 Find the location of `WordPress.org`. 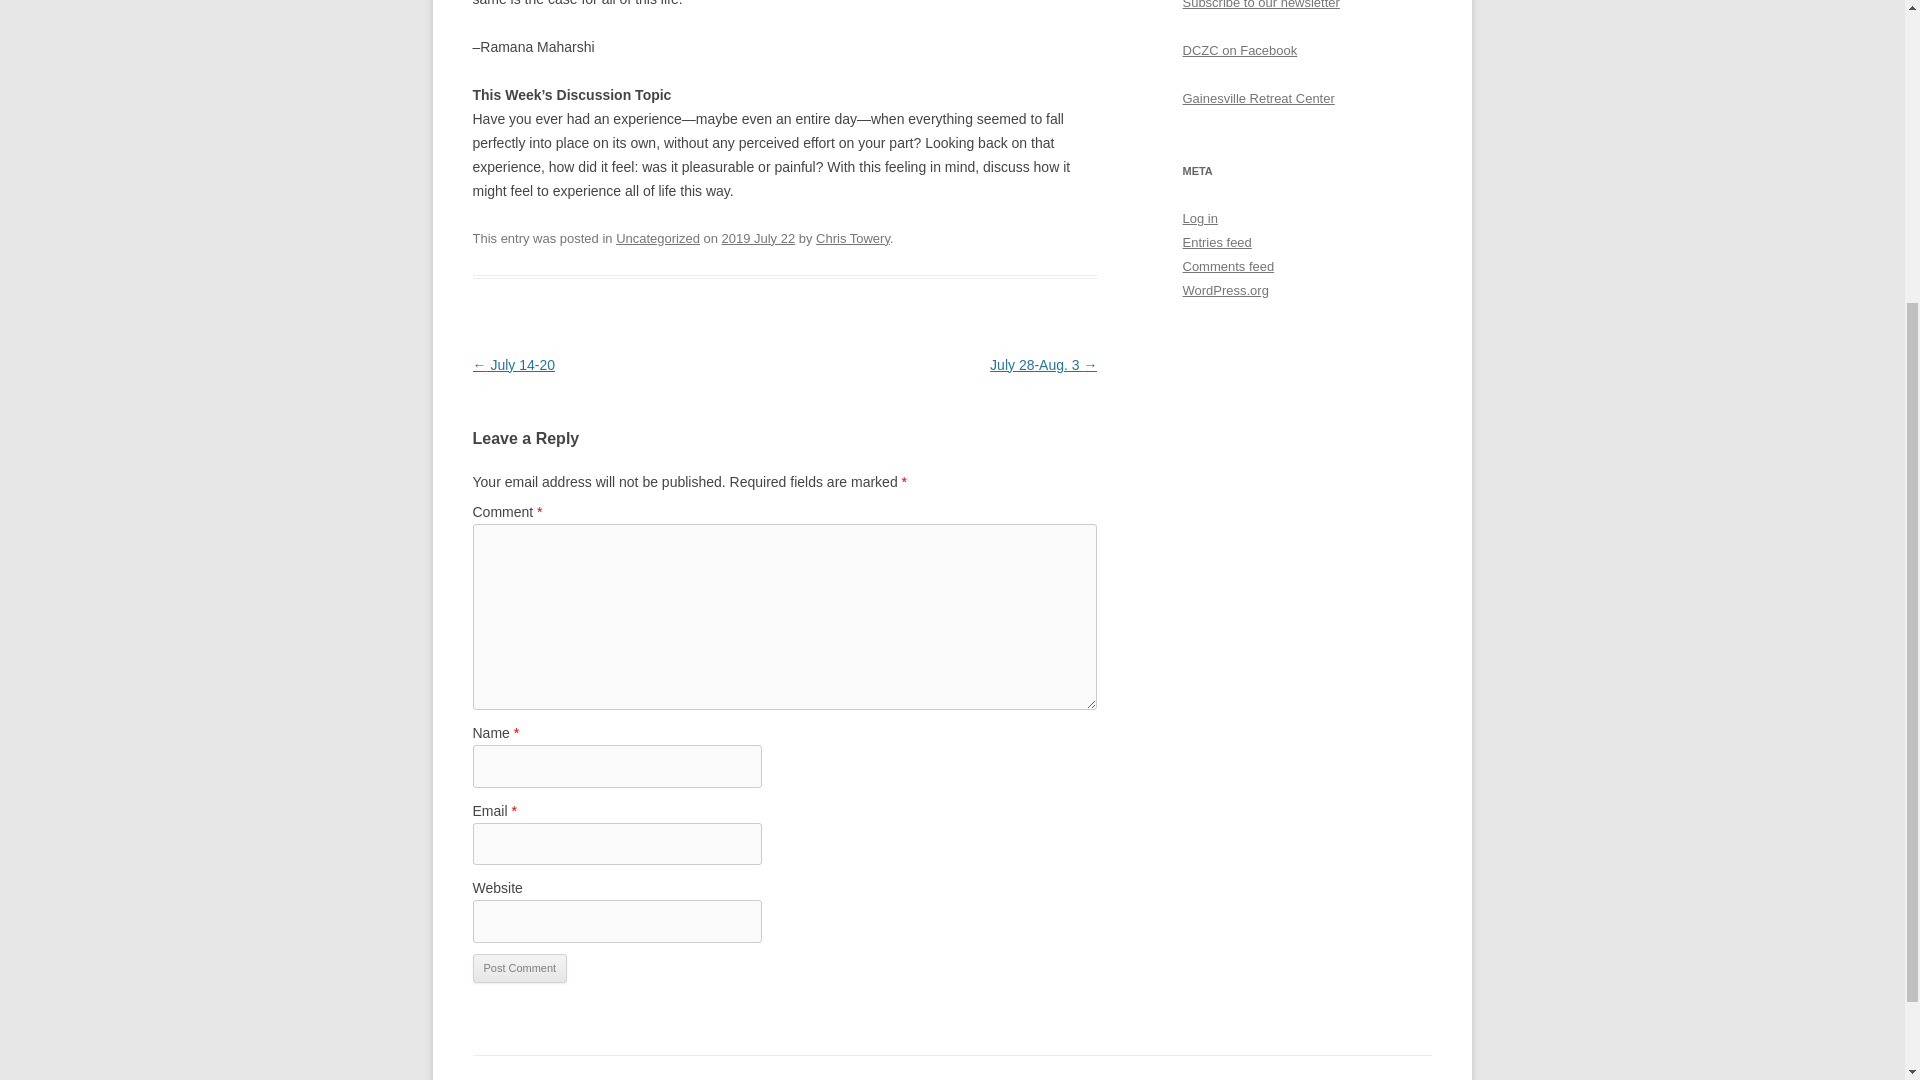

WordPress.org is located at coordinates (1224, 290).